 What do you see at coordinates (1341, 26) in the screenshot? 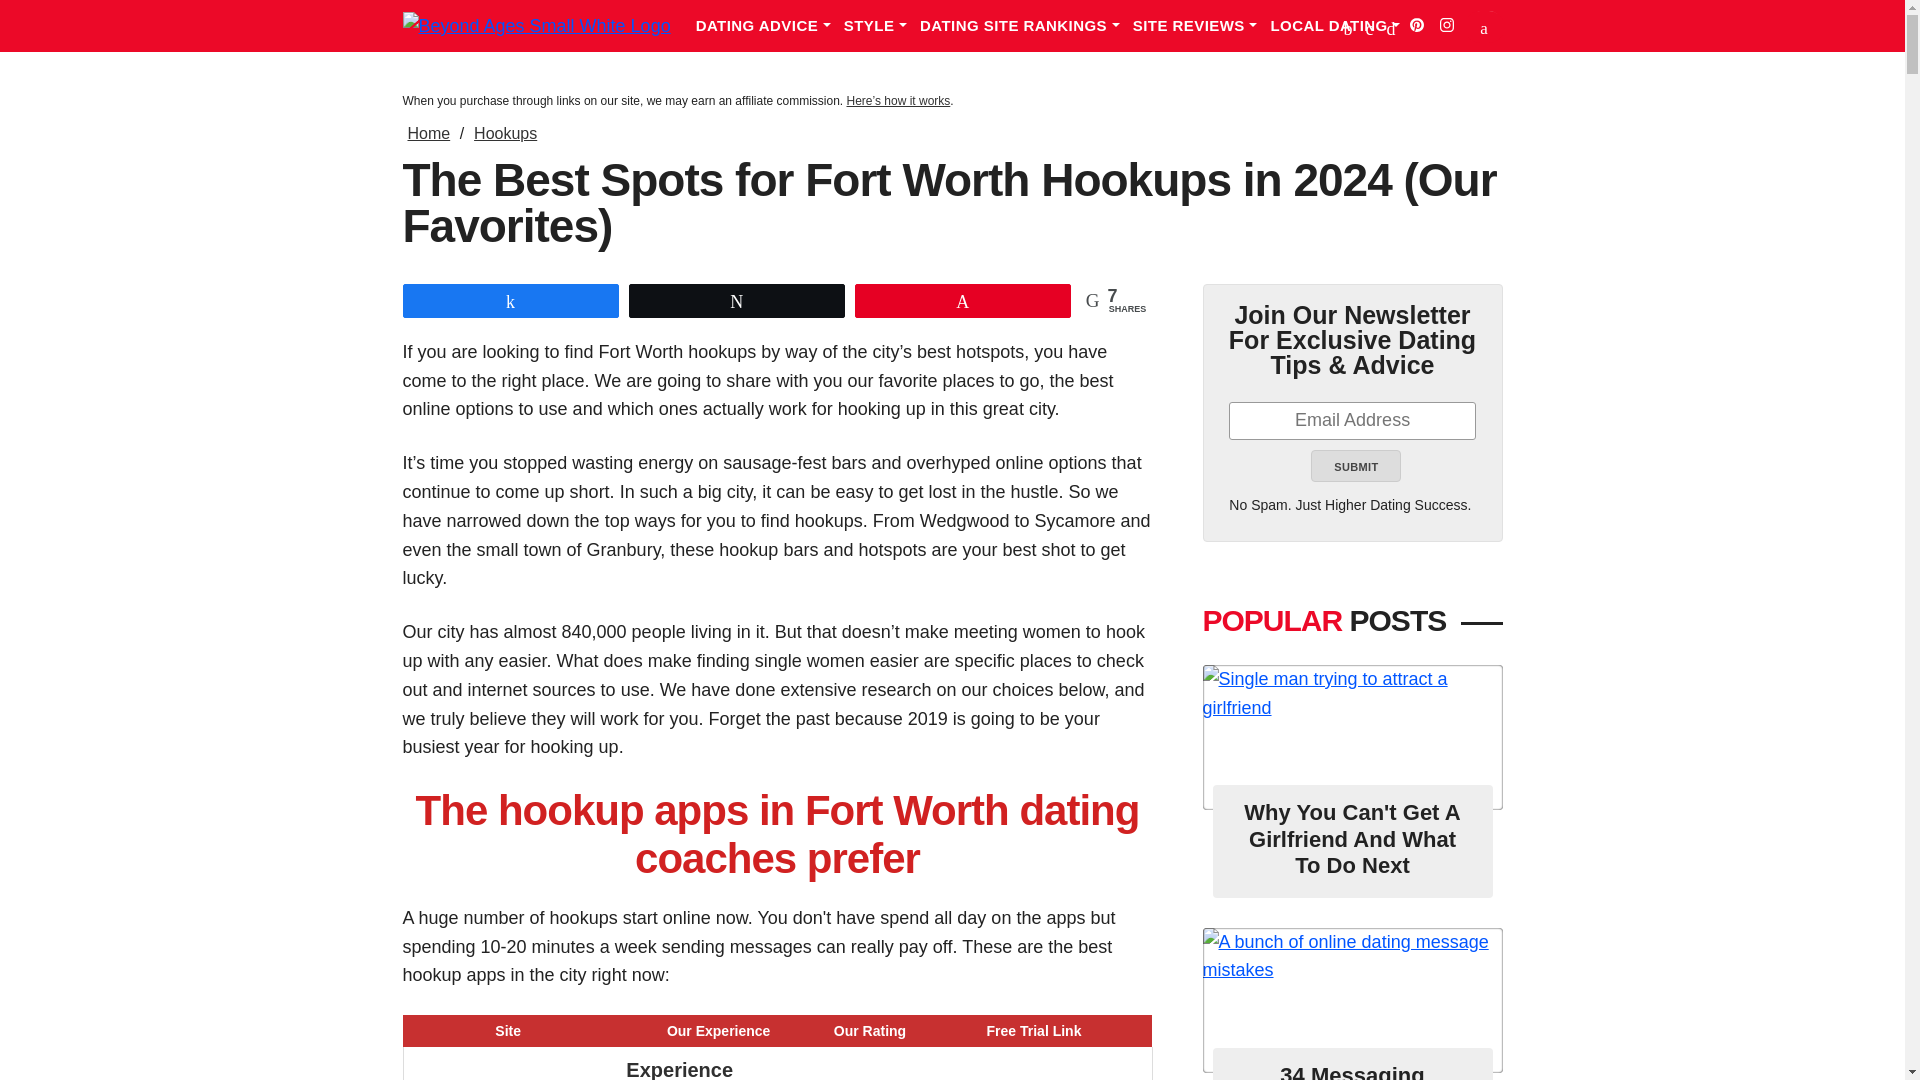
I see `LOCAL DATING` at bounding box center [1341, 26].